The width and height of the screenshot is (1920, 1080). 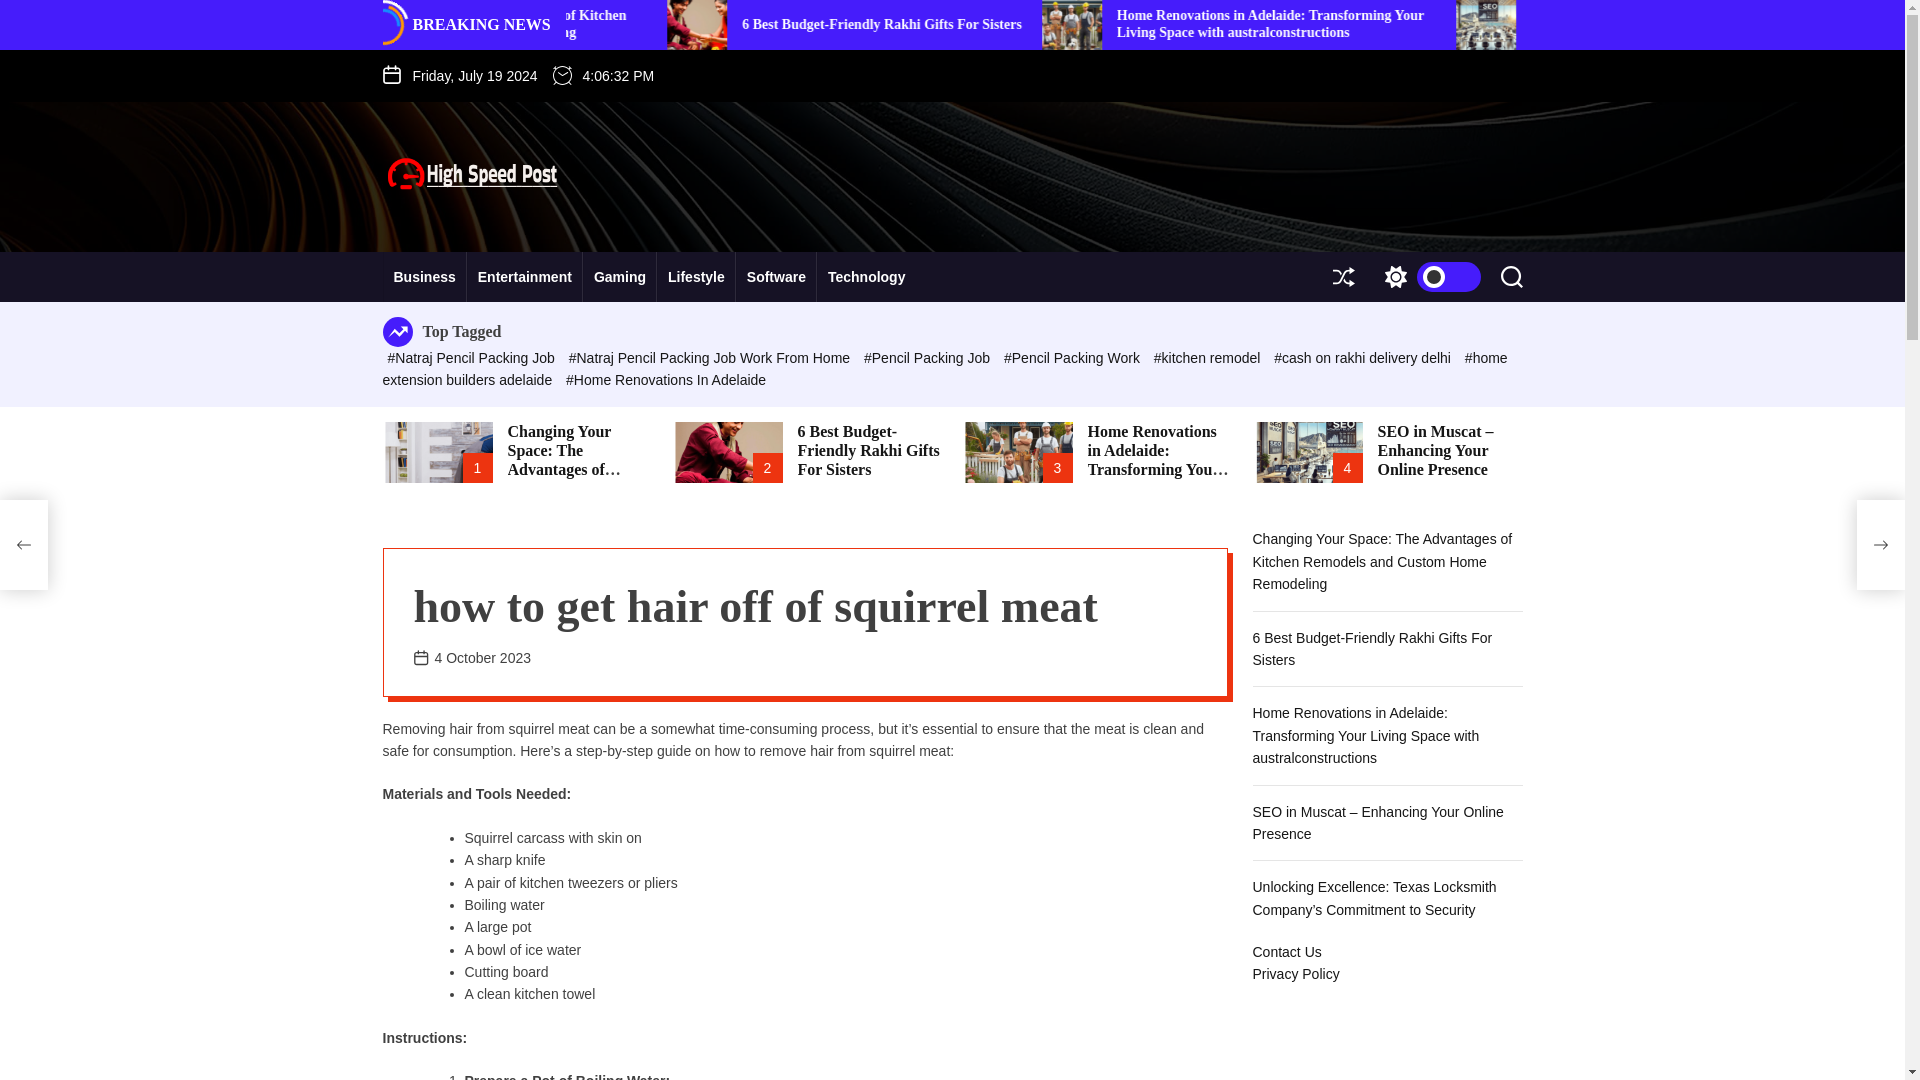 I want to click on Business, so click(x=424, y=276).